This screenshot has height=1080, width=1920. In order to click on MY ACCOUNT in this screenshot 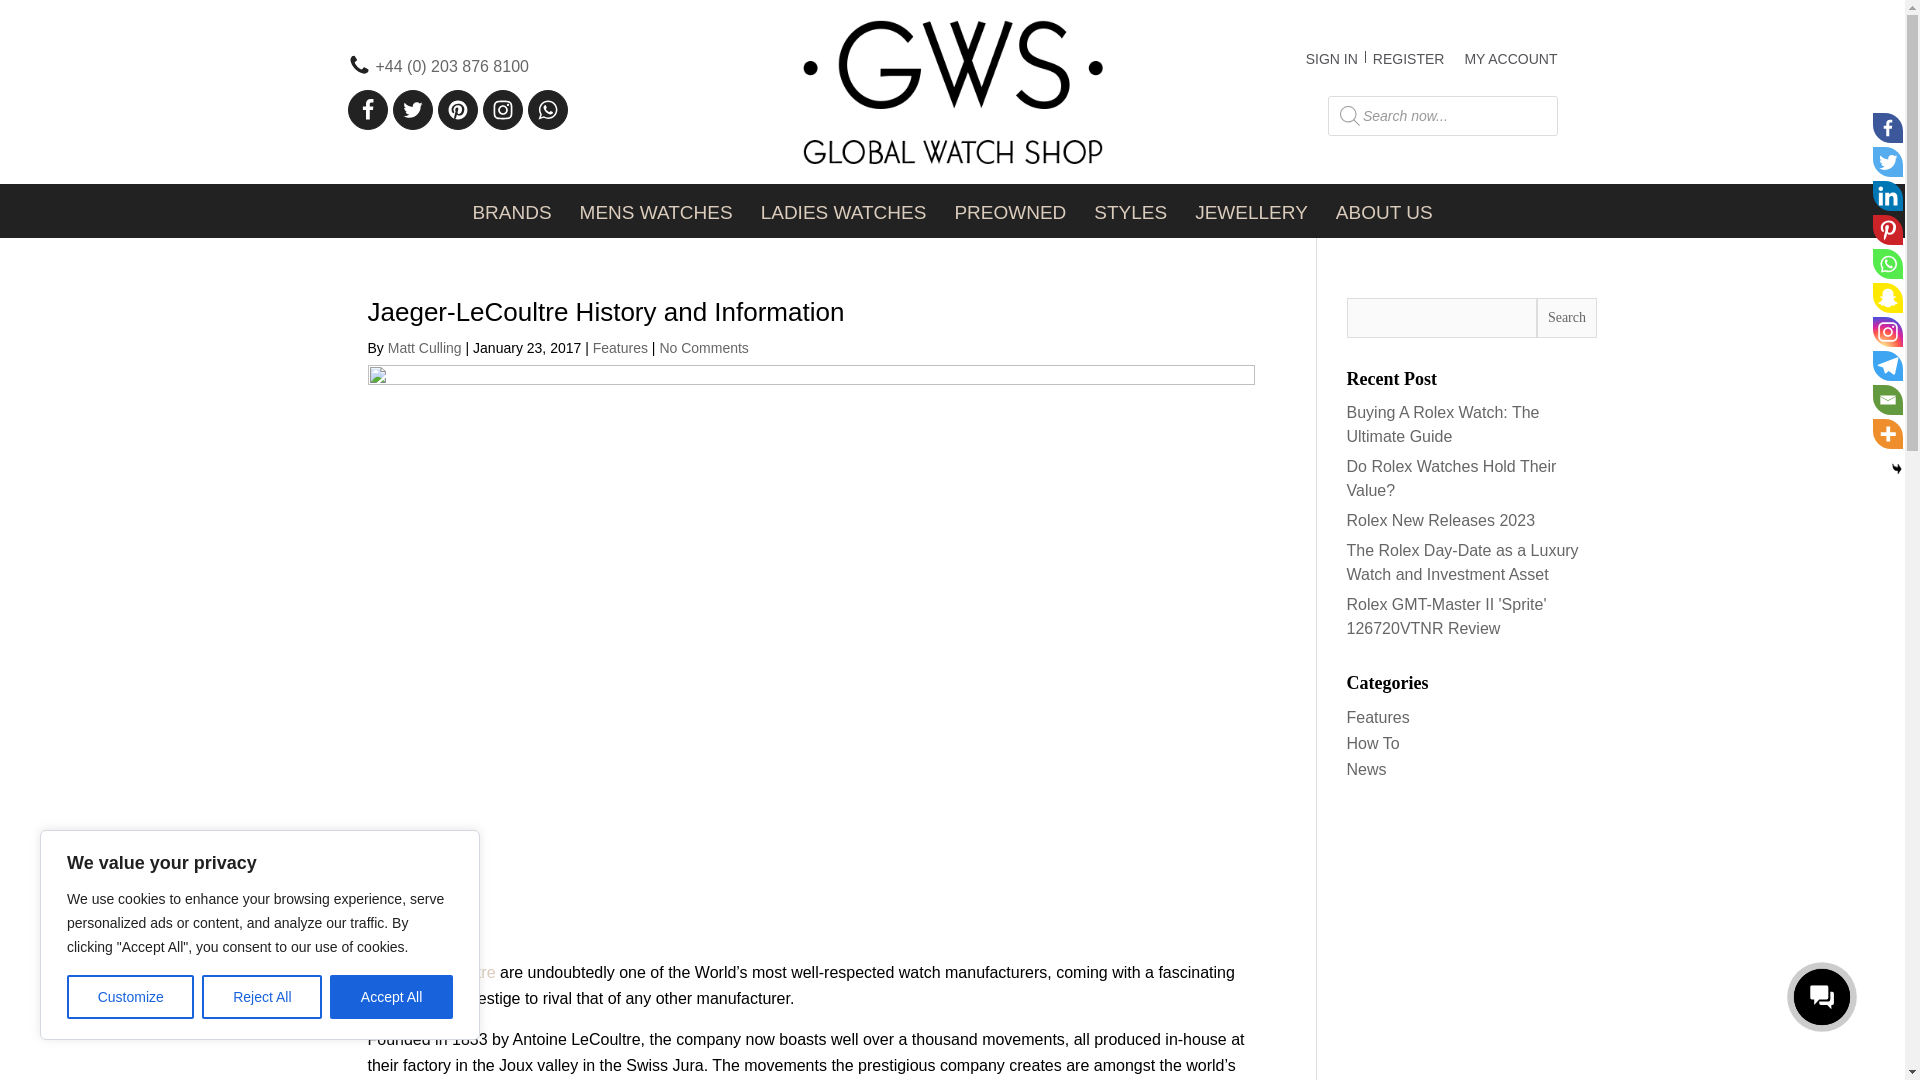, I will do `click(1510, 58)`.